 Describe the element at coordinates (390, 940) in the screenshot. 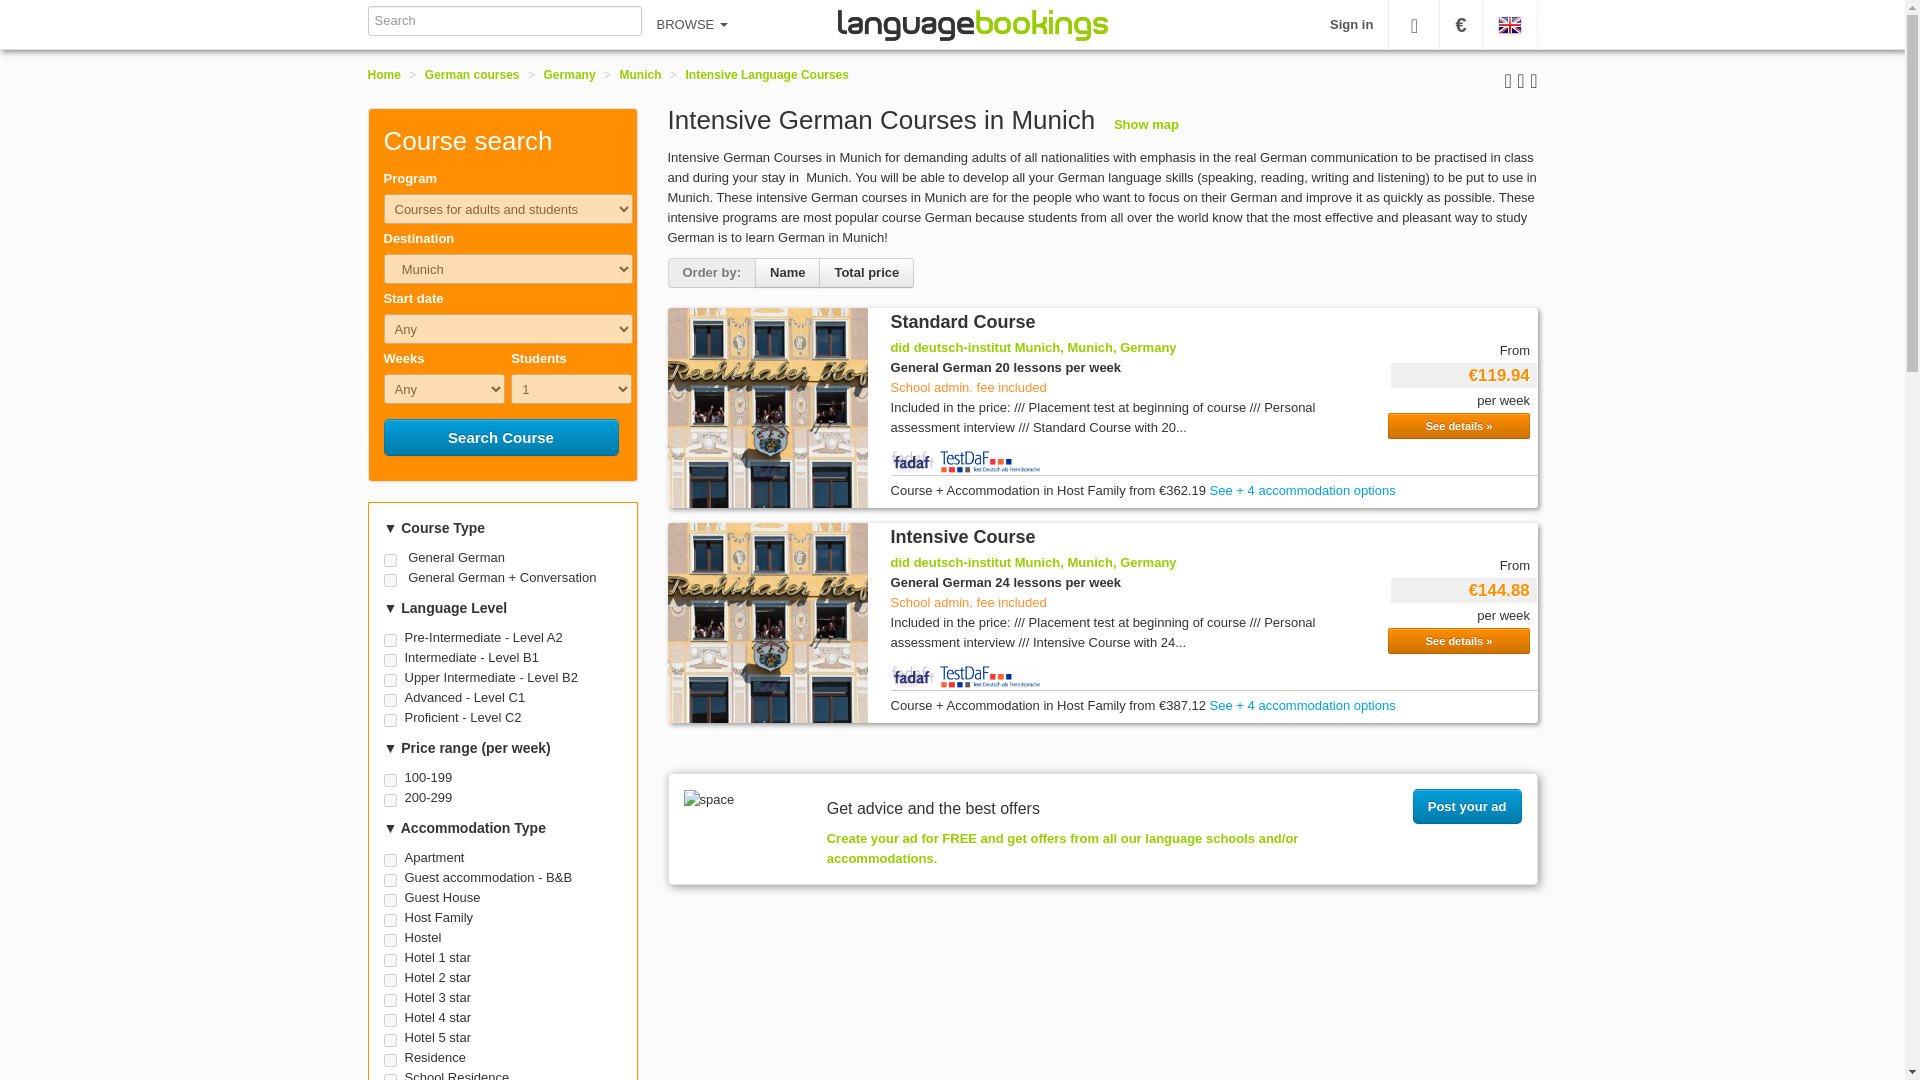

I see `Hostel` at that location.